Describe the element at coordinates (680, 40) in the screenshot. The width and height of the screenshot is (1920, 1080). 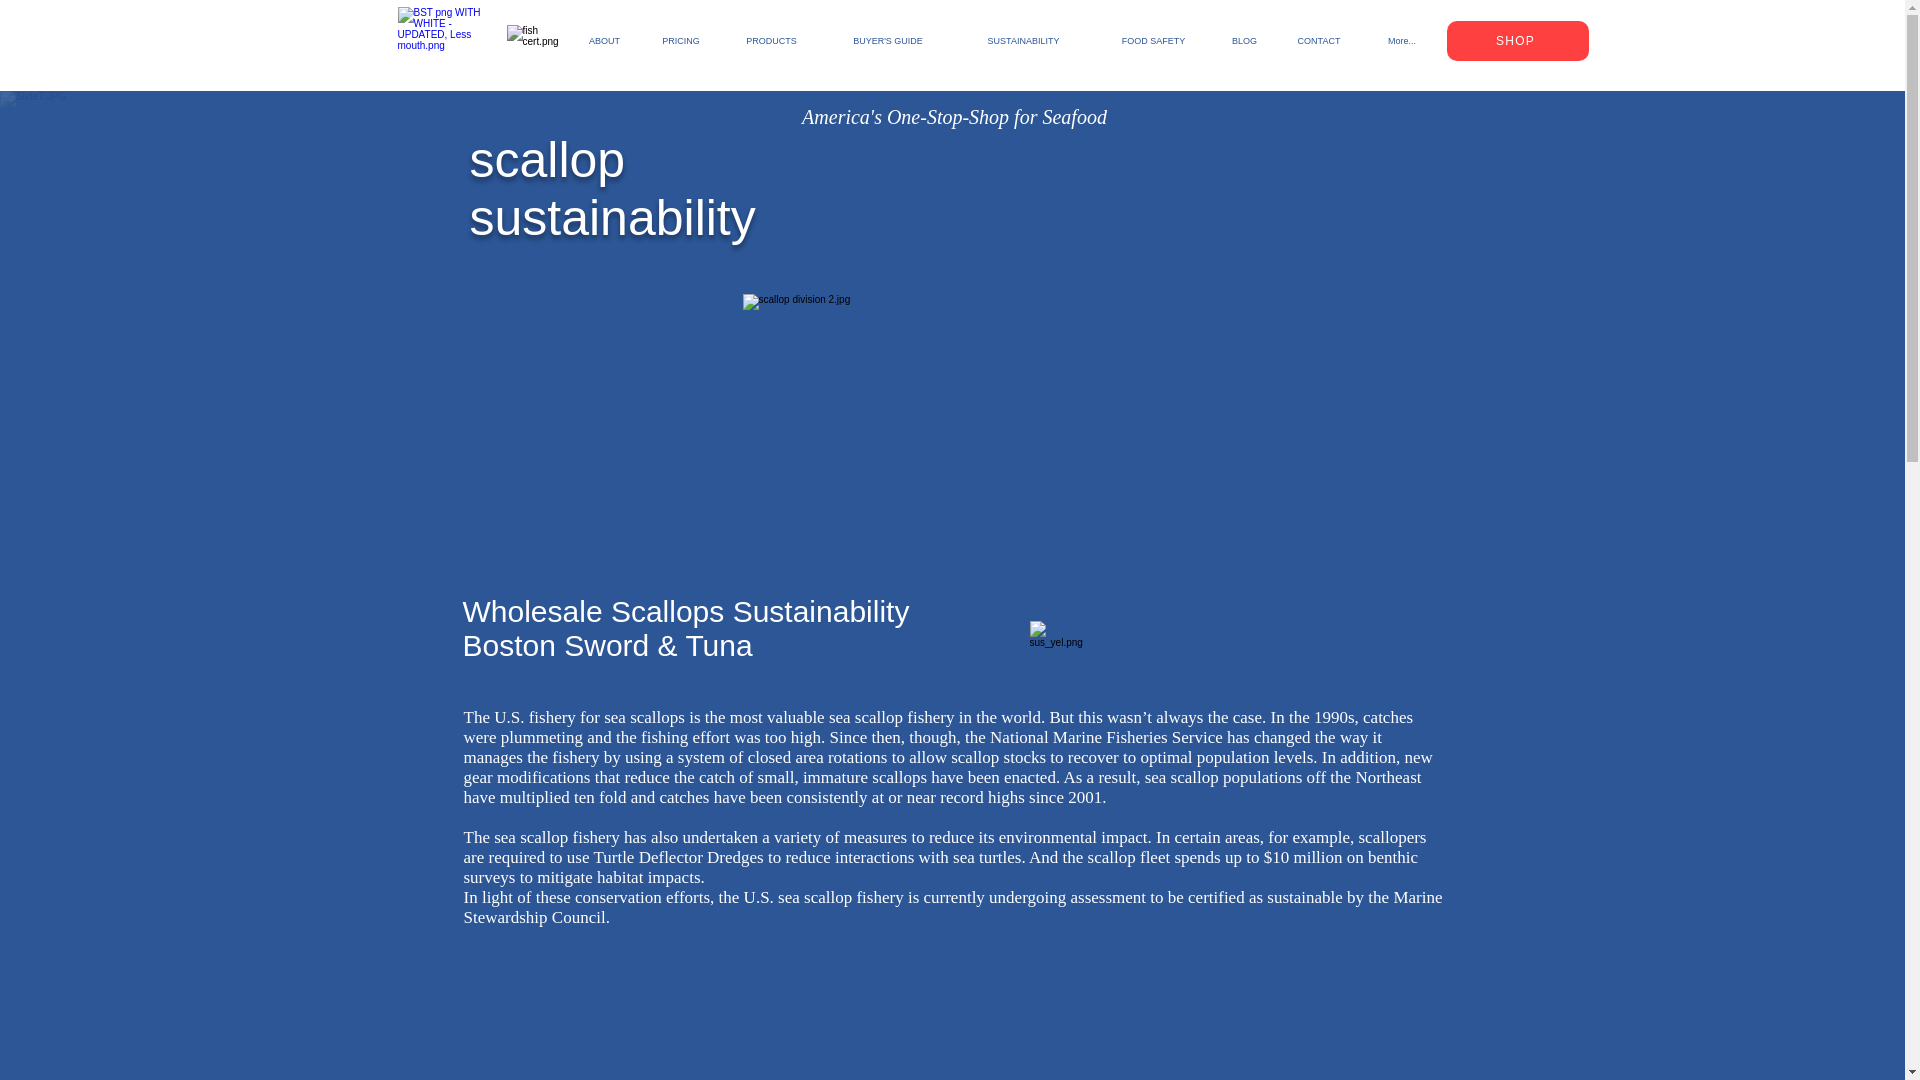
I see `PRICING` at that location.